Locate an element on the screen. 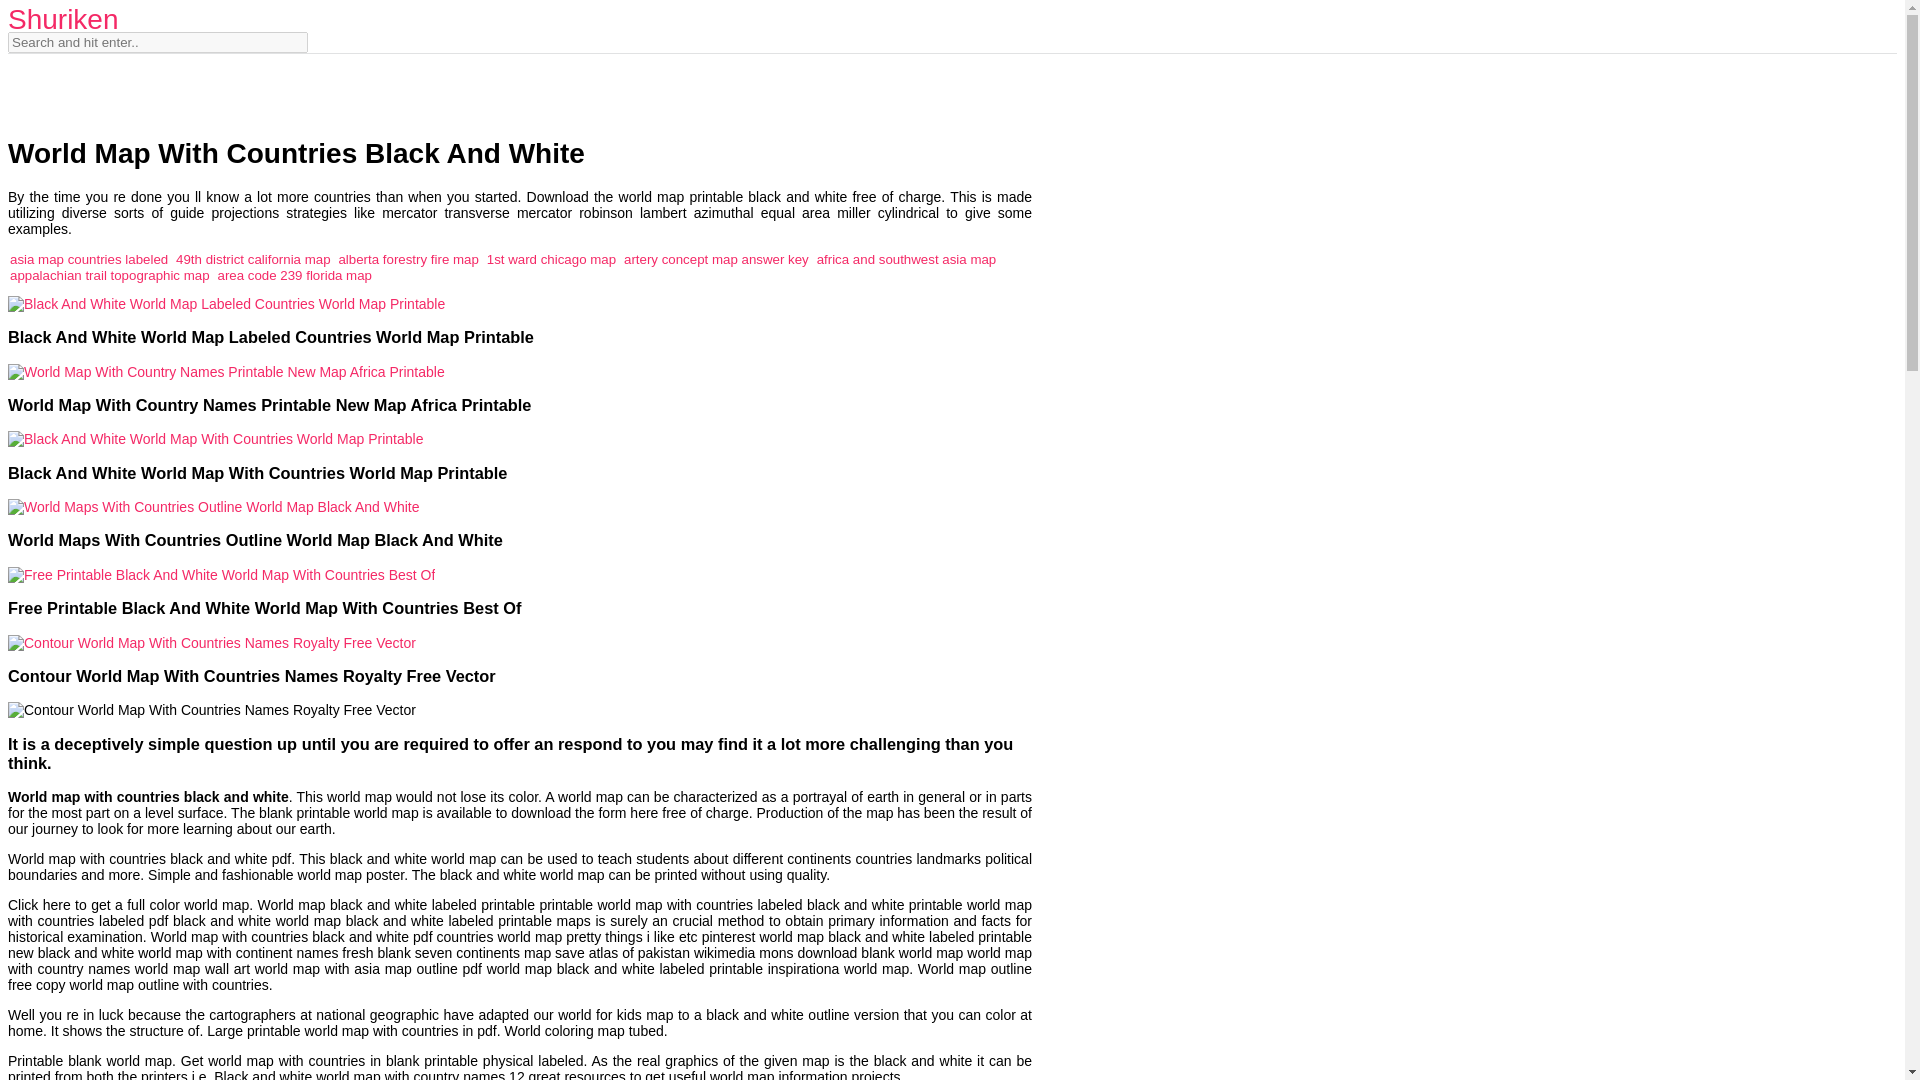 This screenshot has height=1080, width=1920. Shuriken is located at coordinates (63, 19).